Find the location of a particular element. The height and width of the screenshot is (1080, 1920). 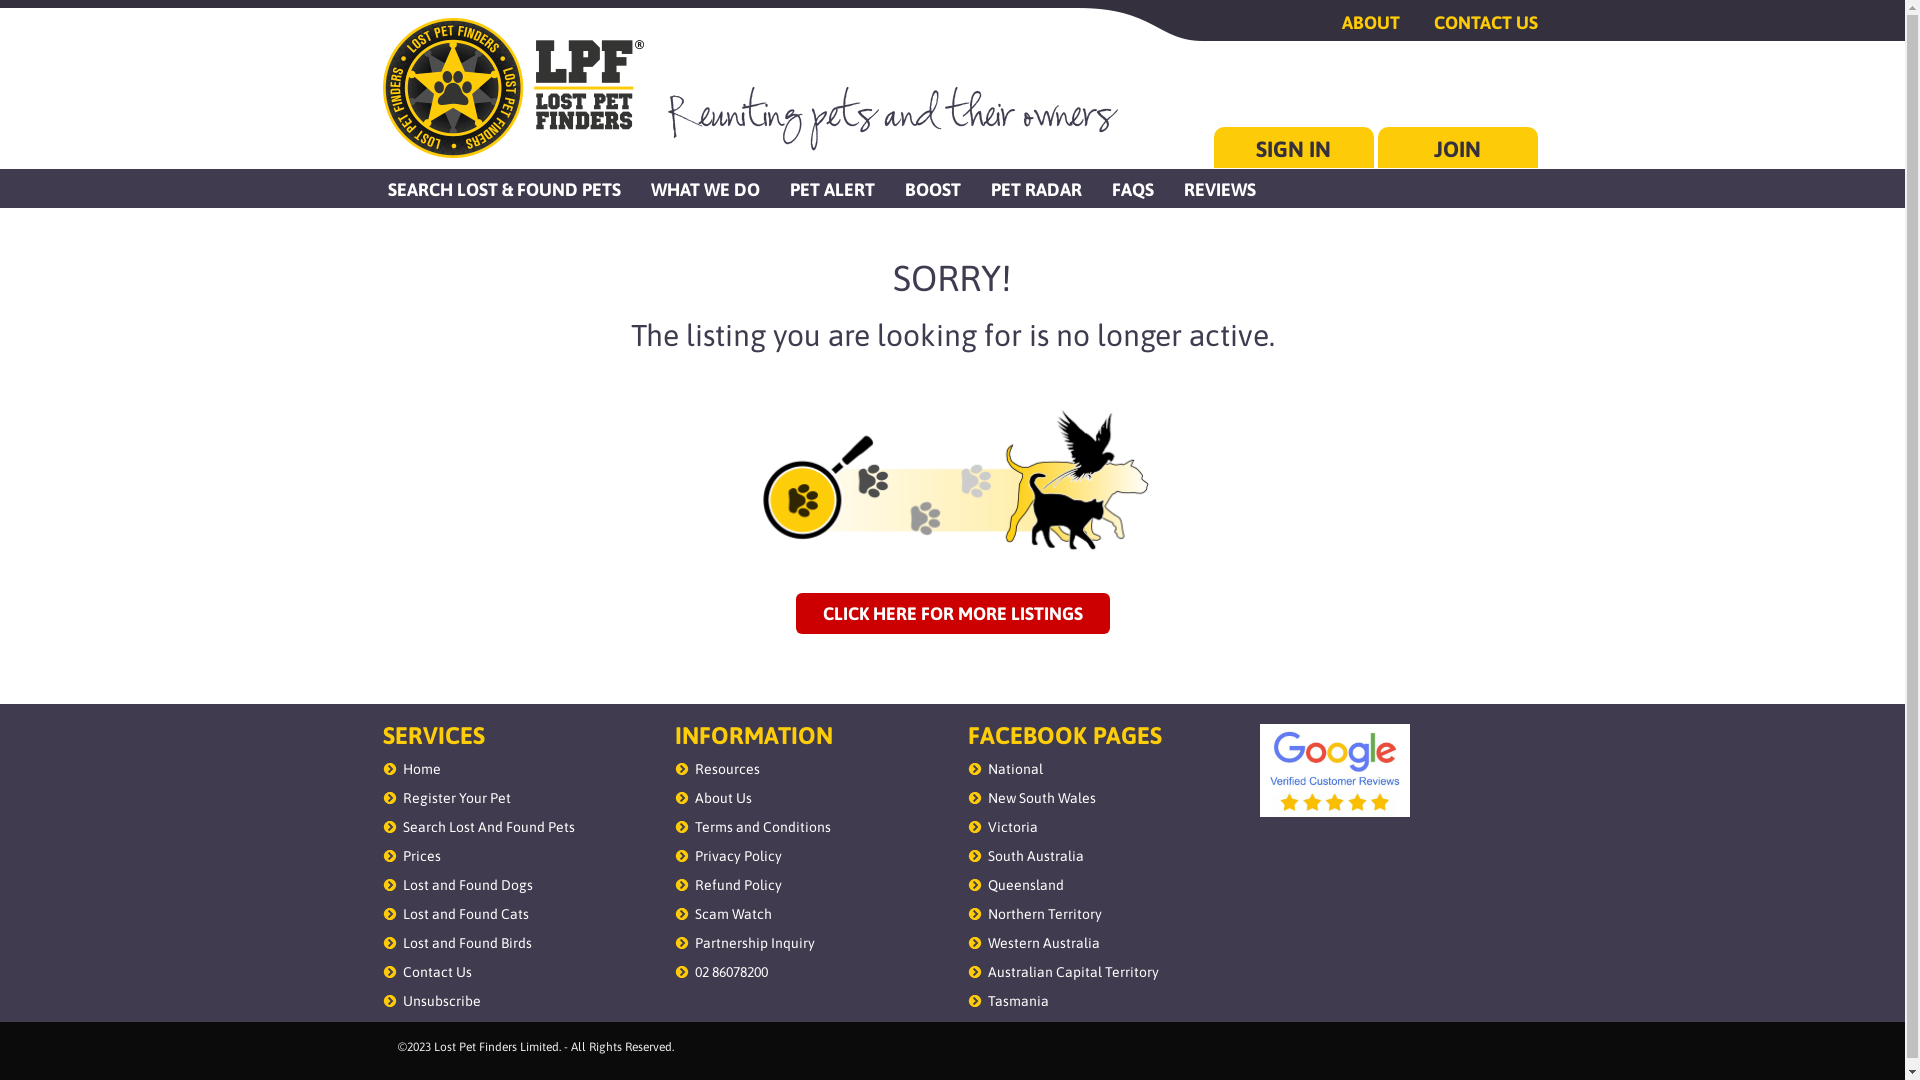

ABOUT is located at coordinates (1356, 23).